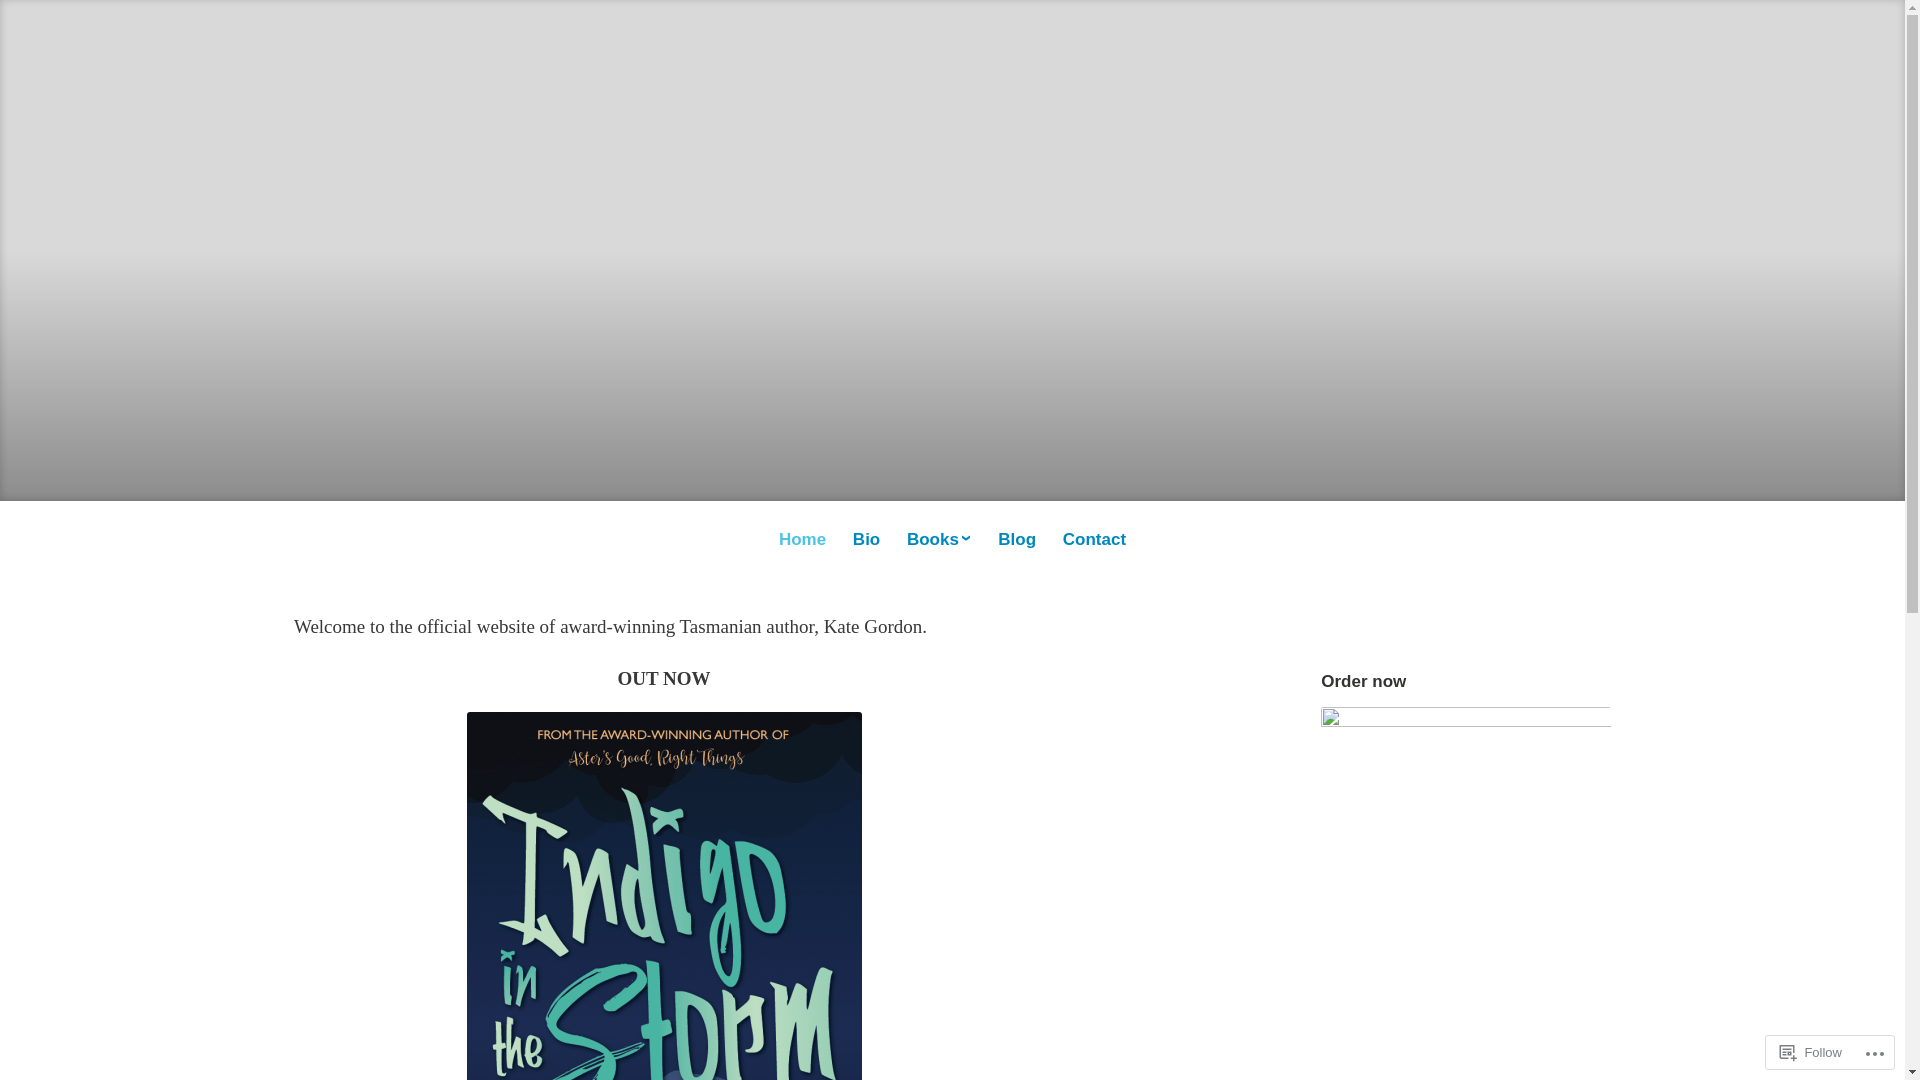 The height and width of the screenshot is (1080, 1920). Describe the element at coordinates (802, 540) in the screenshot. I see `Home` at that location.